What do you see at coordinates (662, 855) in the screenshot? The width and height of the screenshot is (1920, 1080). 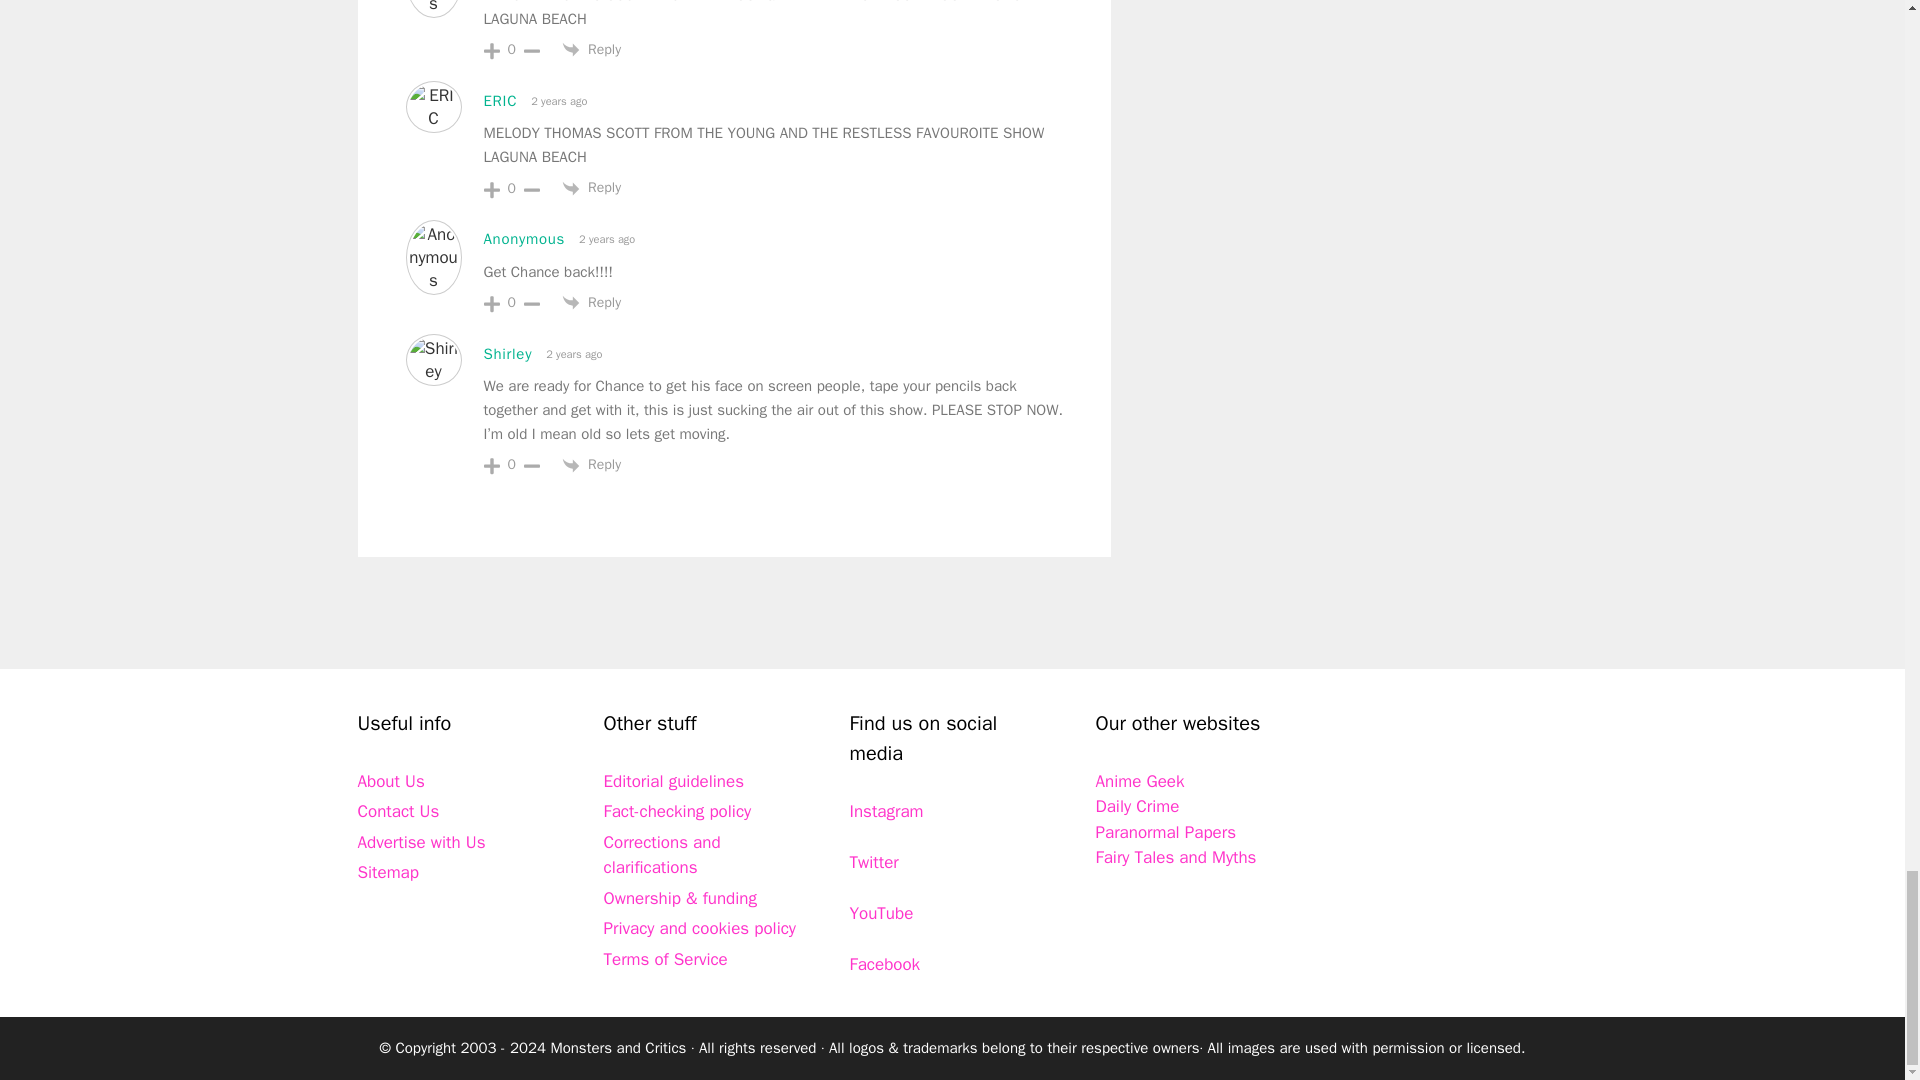 I see `Corrections and clarifications` at bounding box center [662, 855].